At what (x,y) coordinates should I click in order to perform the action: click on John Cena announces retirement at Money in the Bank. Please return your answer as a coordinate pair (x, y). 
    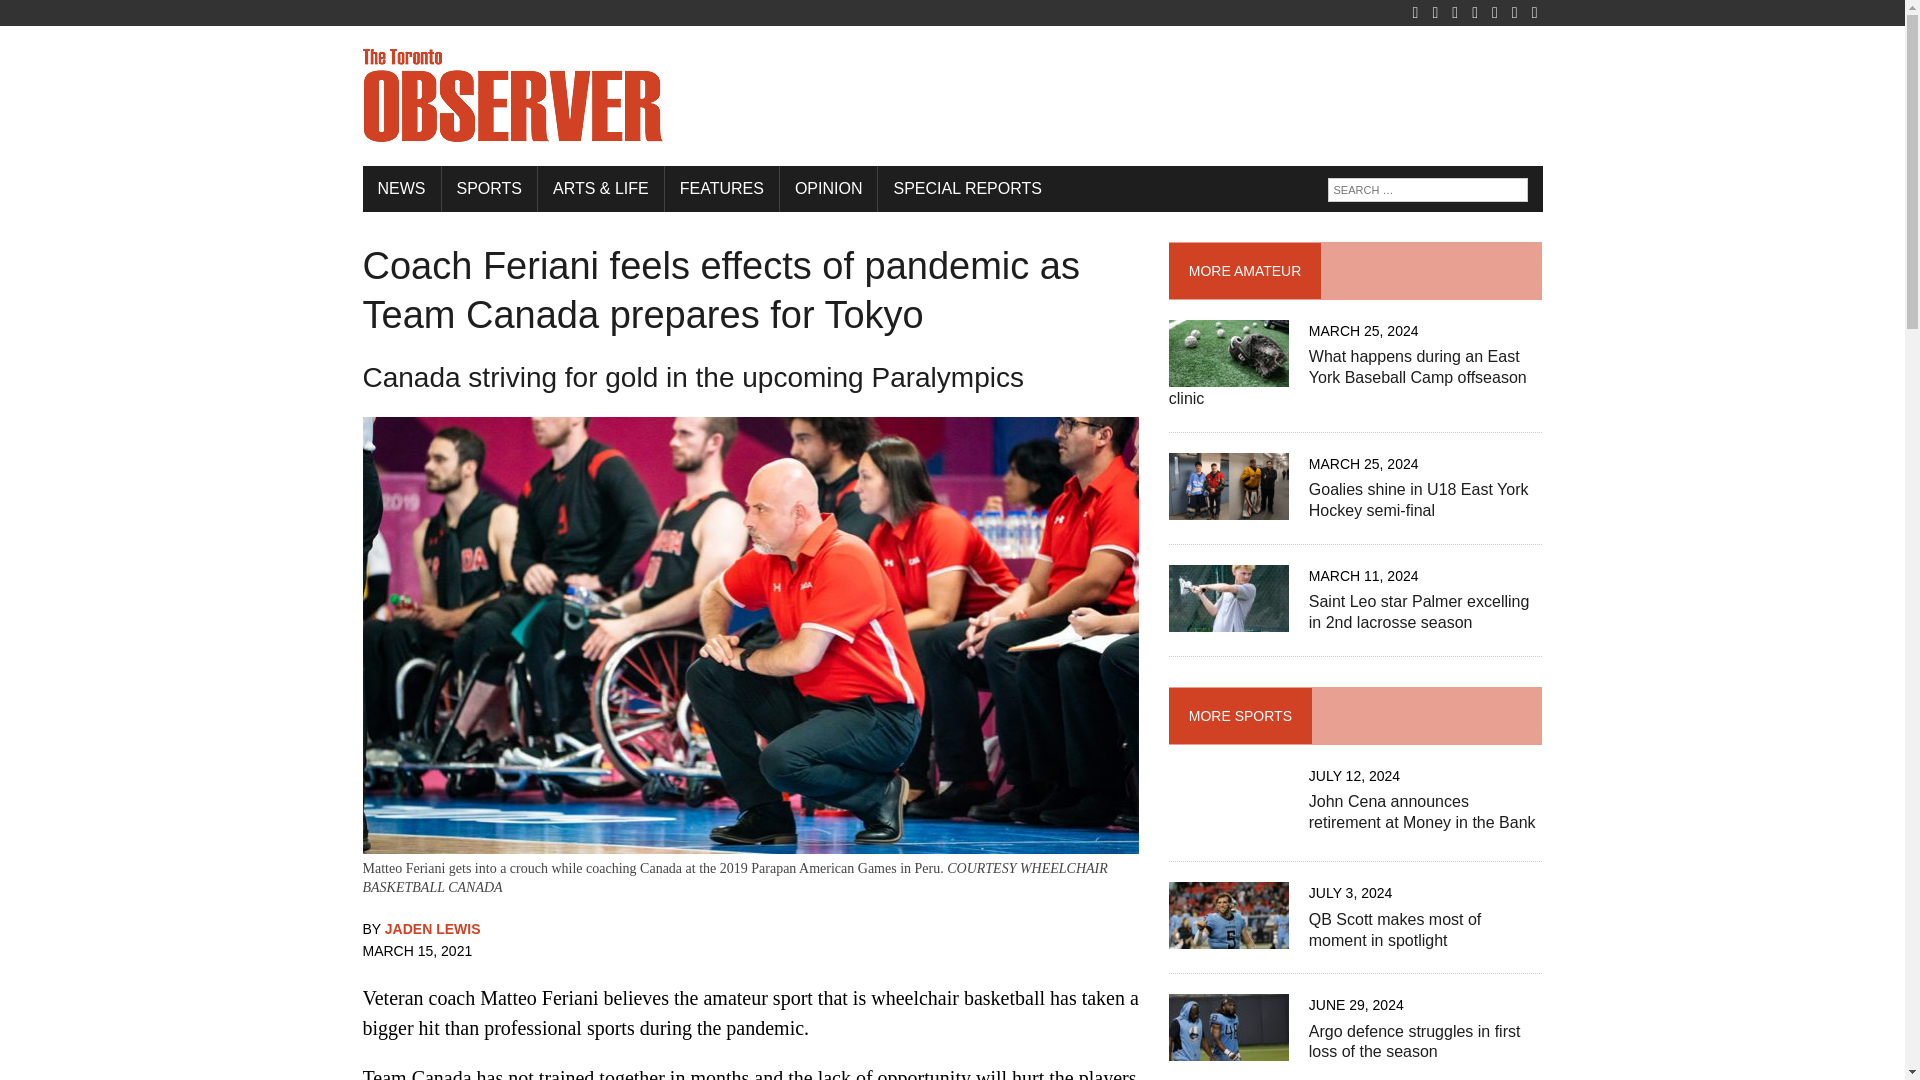
    Looking at the image, I should click on (1228, 826).